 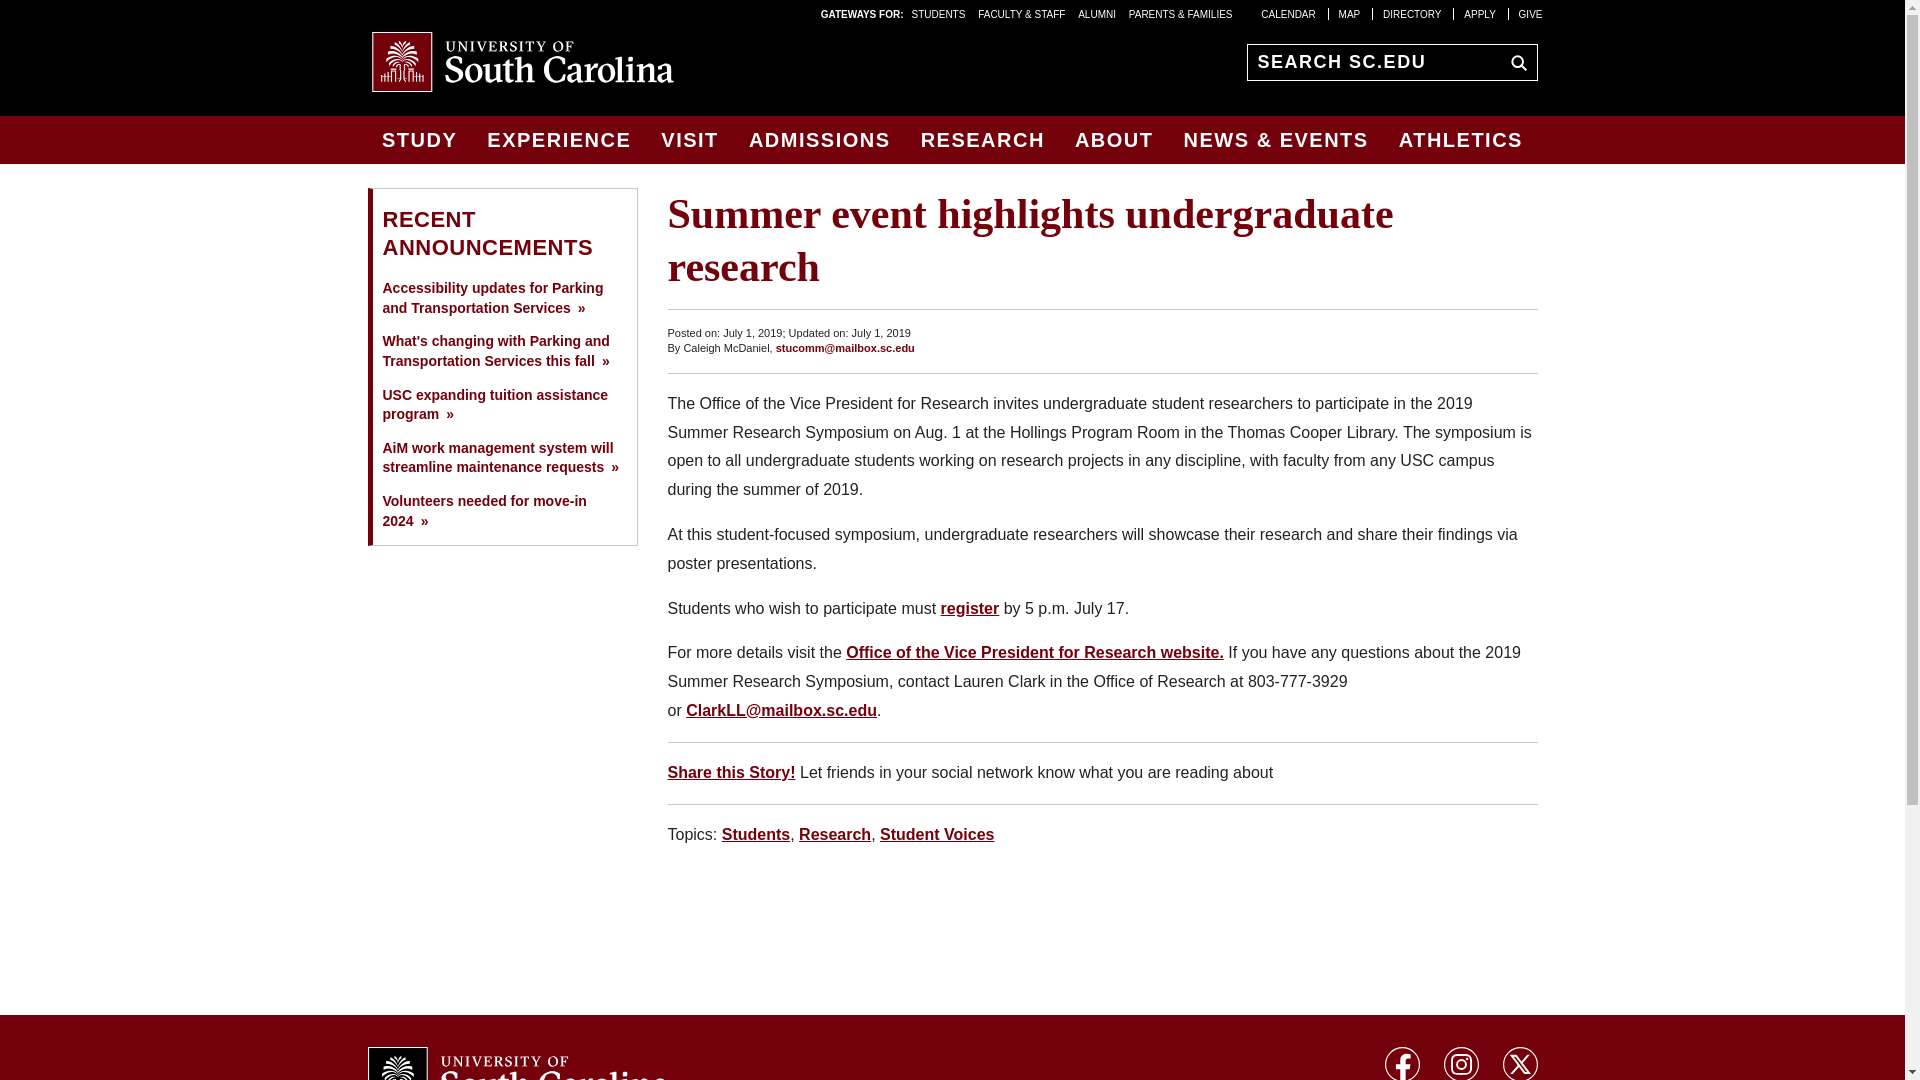 What do you see at coordinates (1096, 13) in the screenshot?
I see `ALUMNI` at bounding box center [1096, 13].